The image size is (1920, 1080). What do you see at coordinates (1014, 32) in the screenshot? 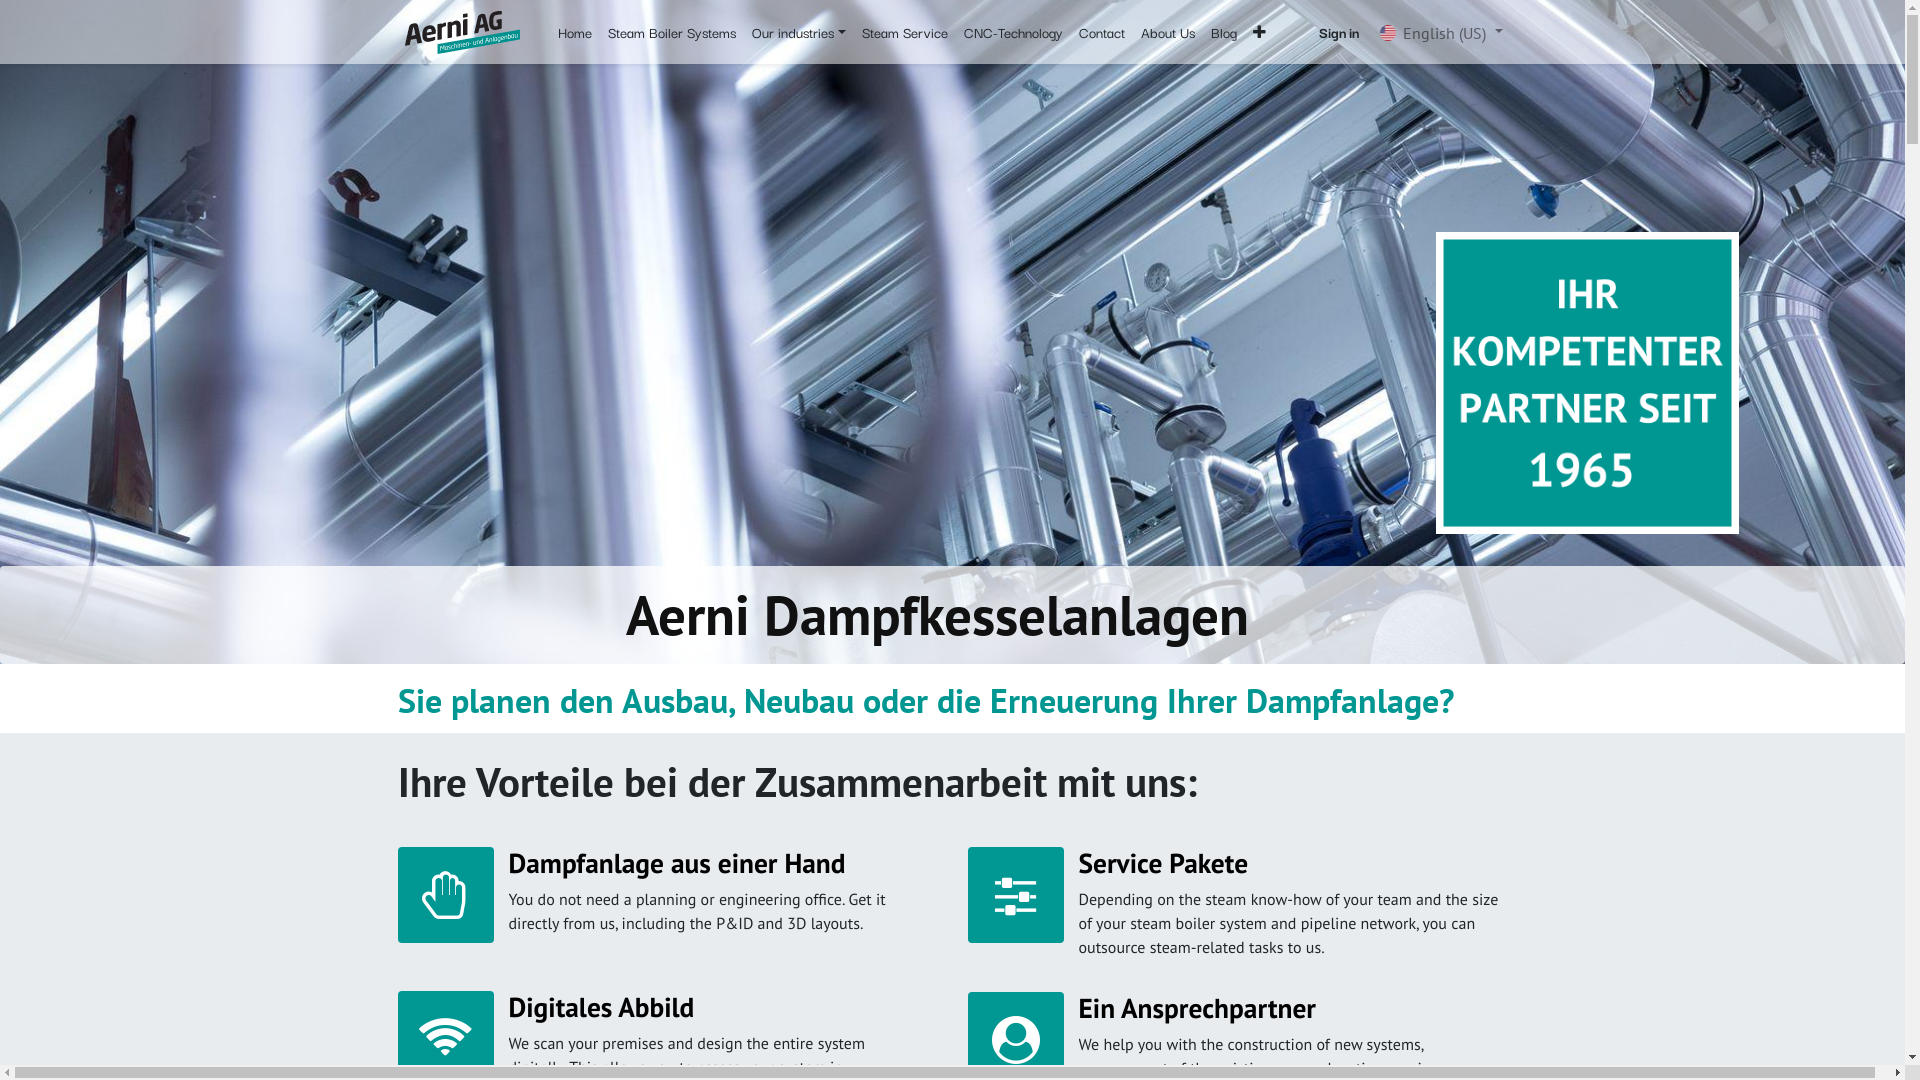
I see `CNC-Technology` at bounding box center [1014, 32].